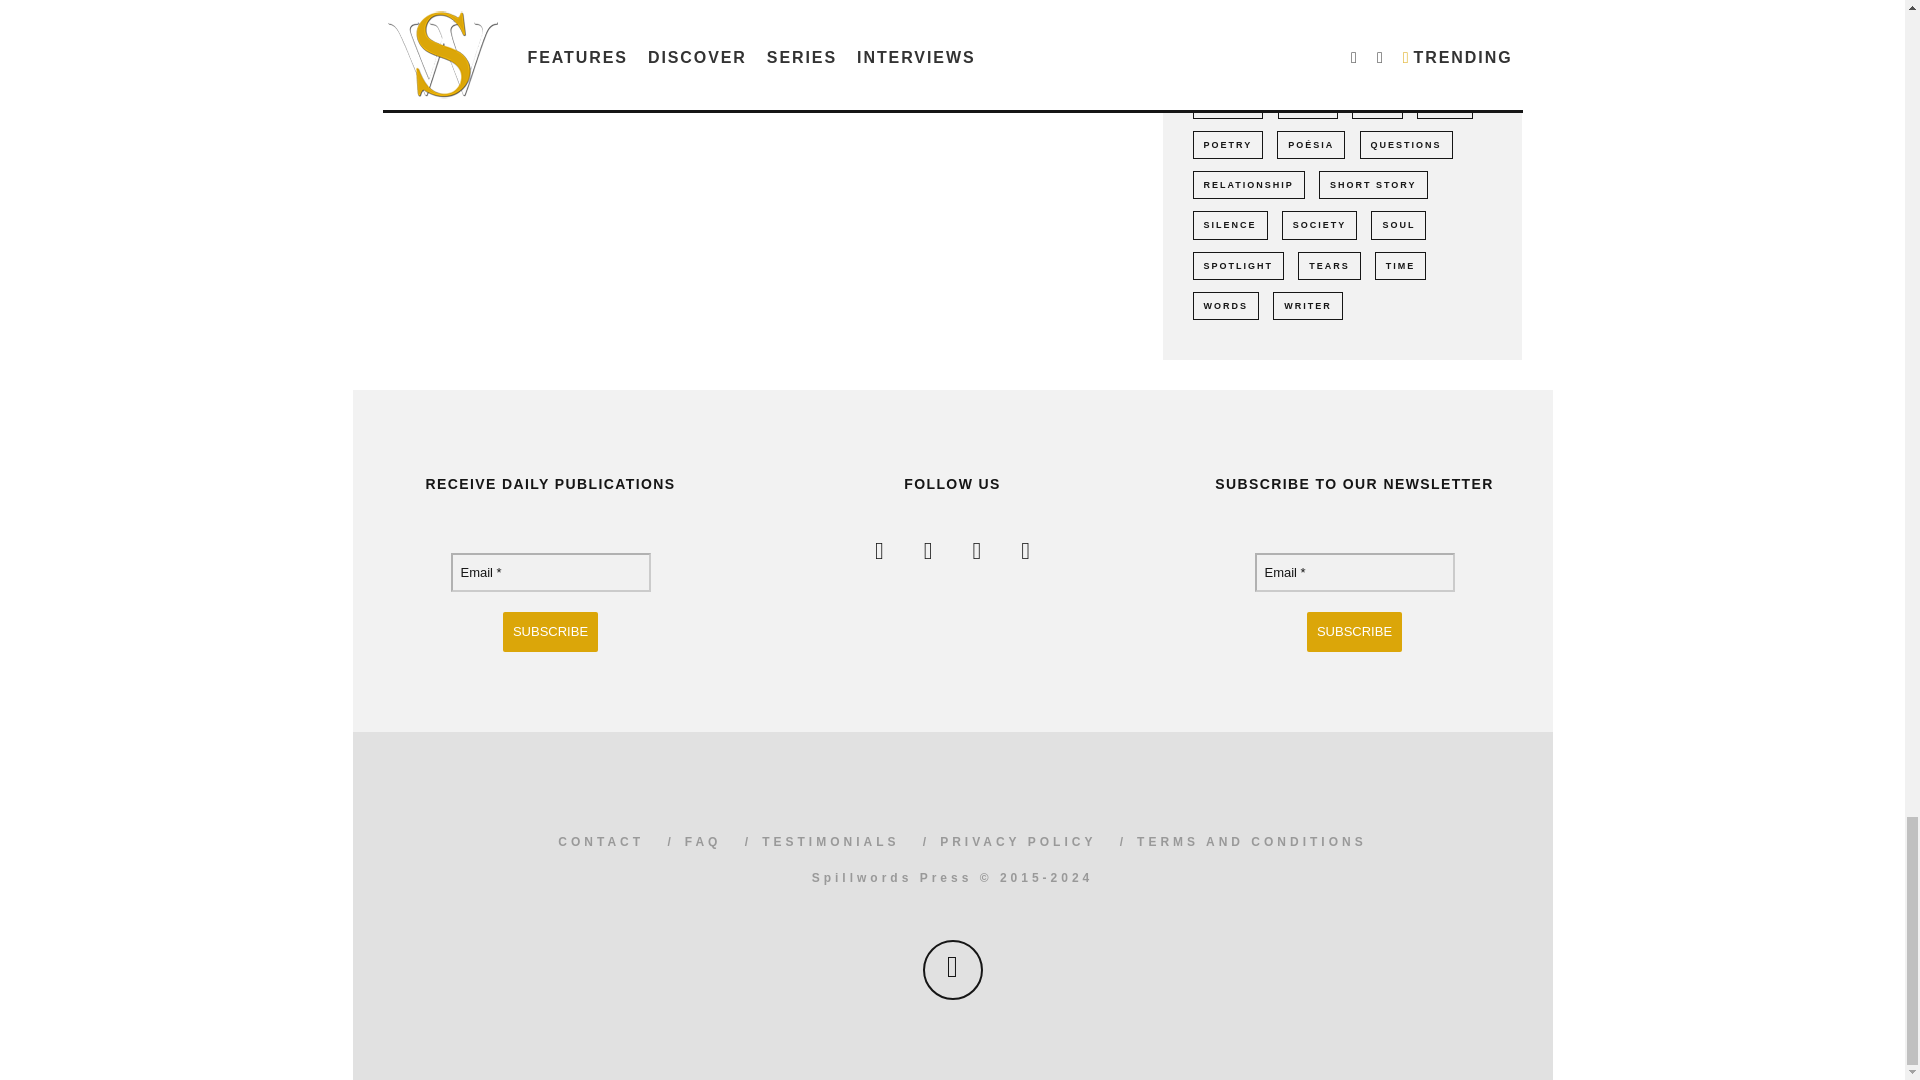  What do you see at coordinates (550, 632) in the screenshot?
I see `Subscribe` at bounding box center [550, 632].